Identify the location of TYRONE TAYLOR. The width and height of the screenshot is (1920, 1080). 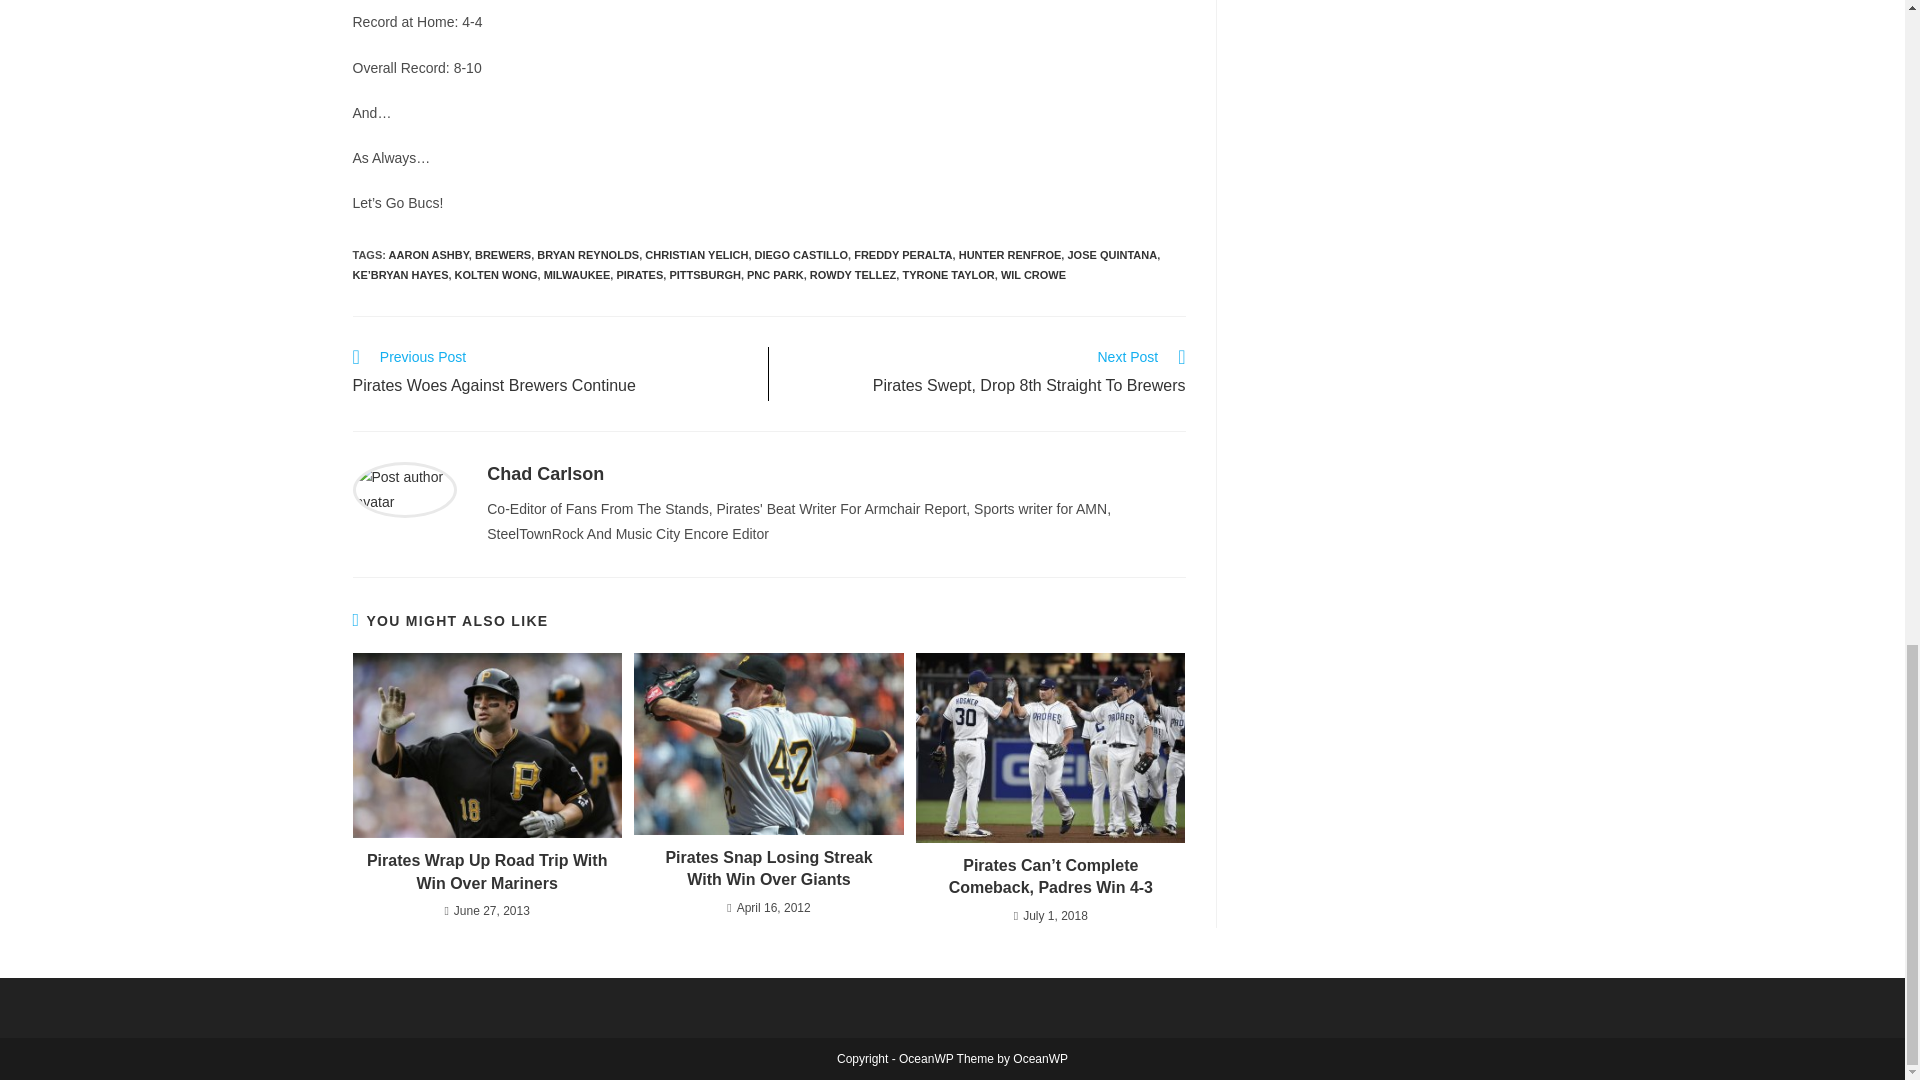
(948, 274).